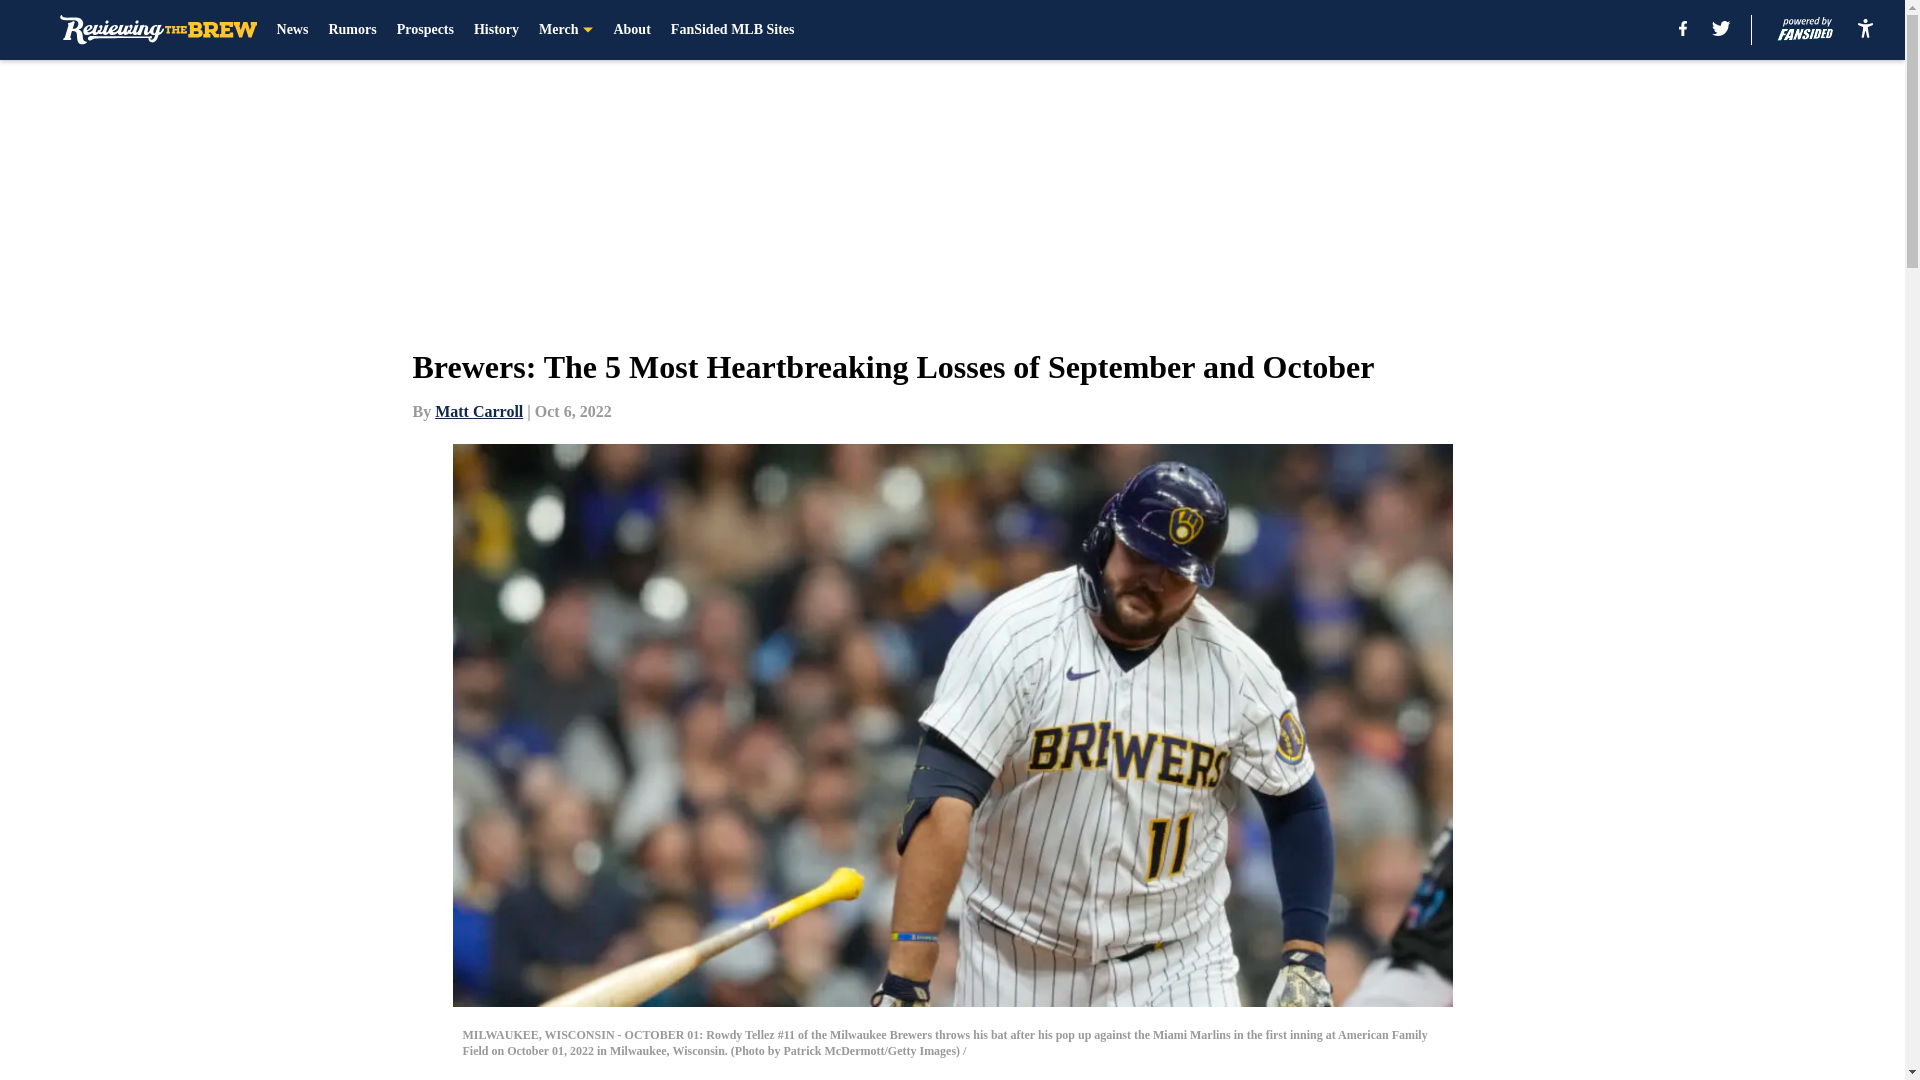 The image size is (1920, 1080). I want to click on Prospects, so click(425, 30).